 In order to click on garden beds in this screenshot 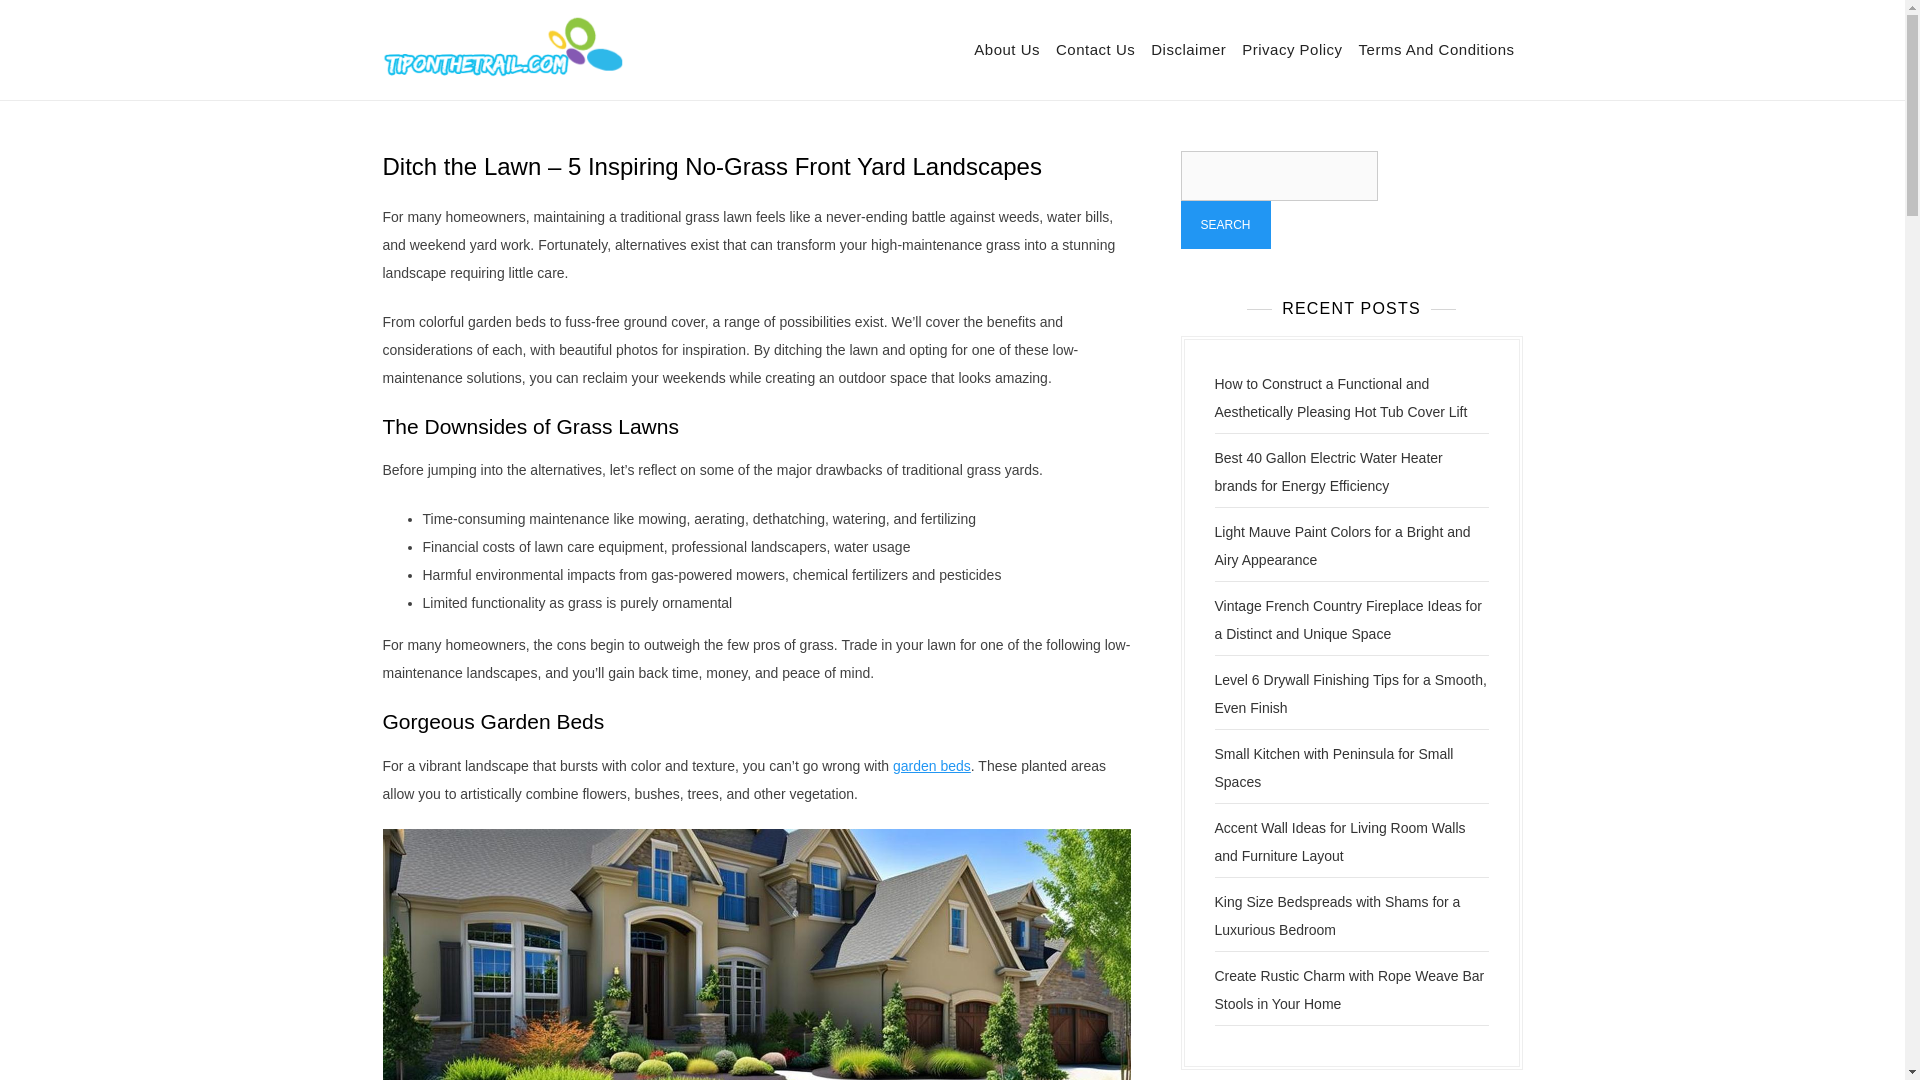, I will do `click(932, 766)`.